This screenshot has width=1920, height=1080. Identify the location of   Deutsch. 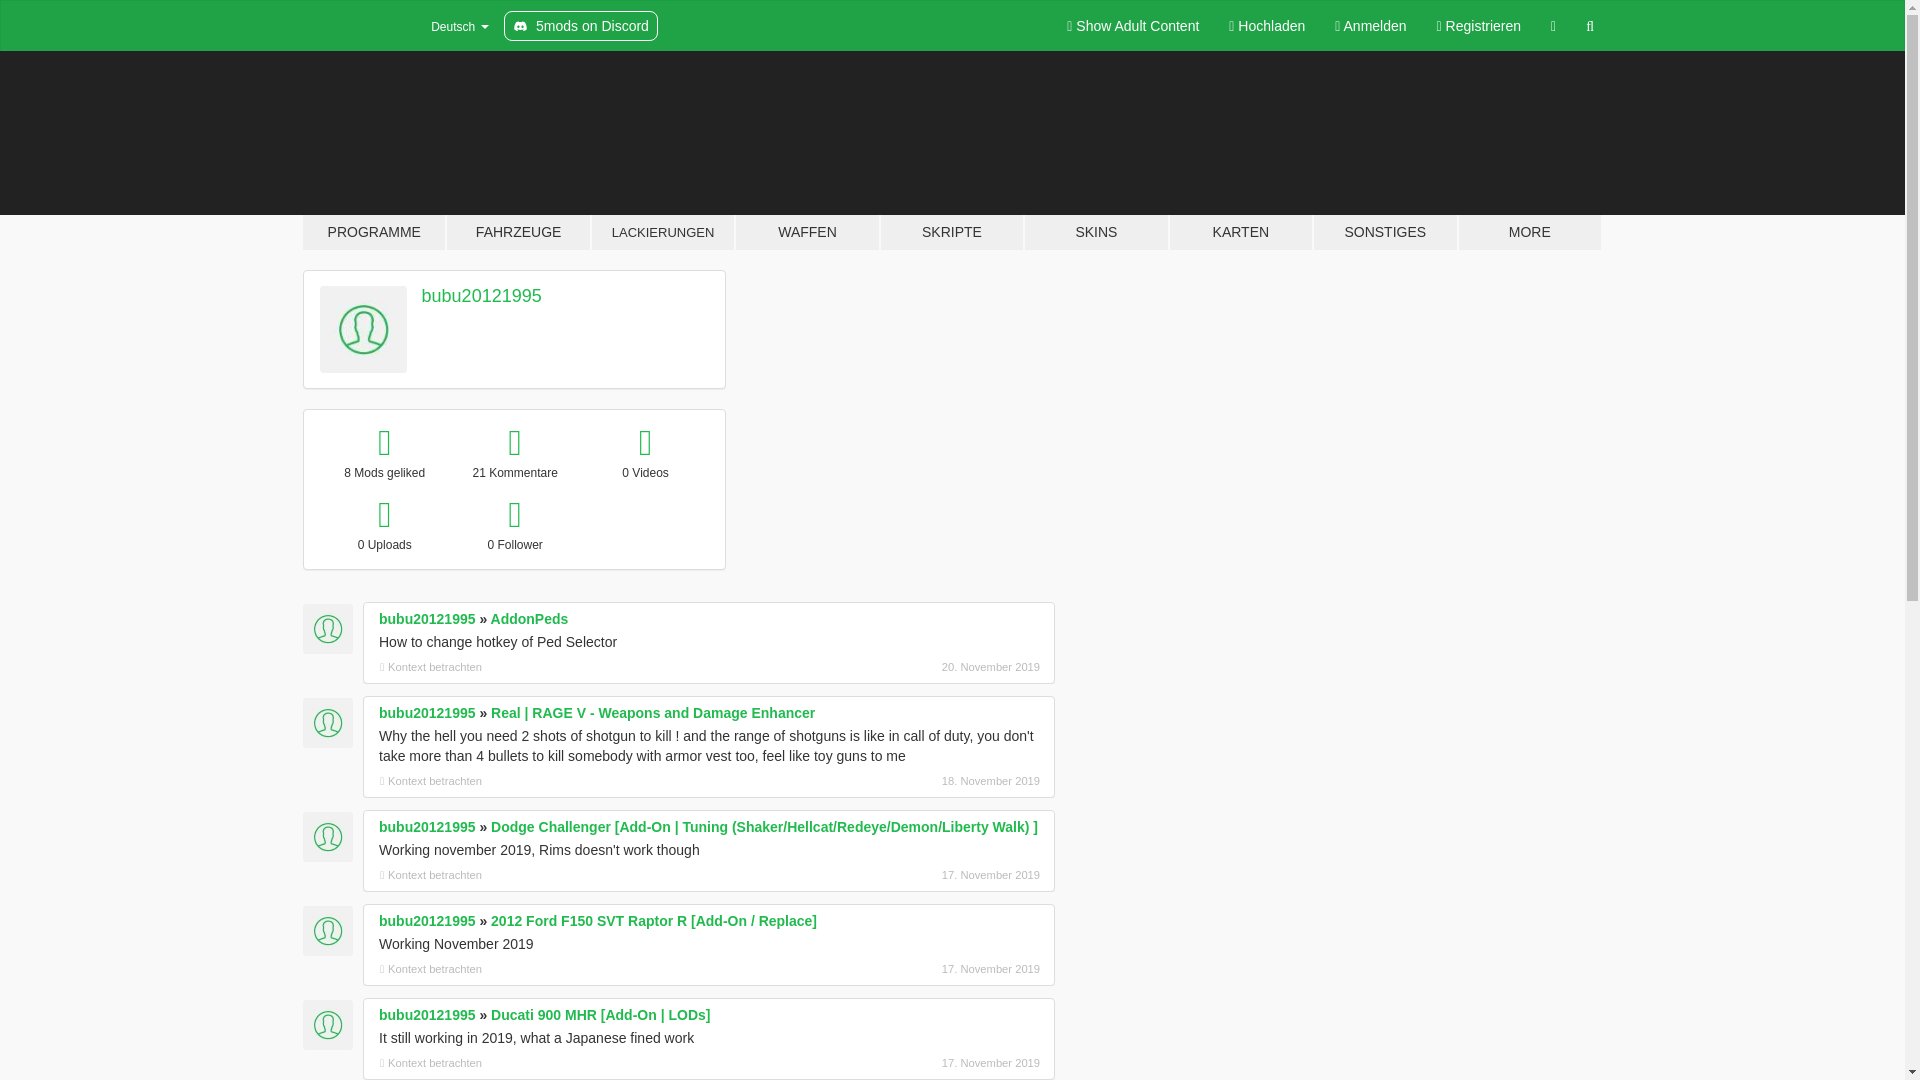
(447, 26).